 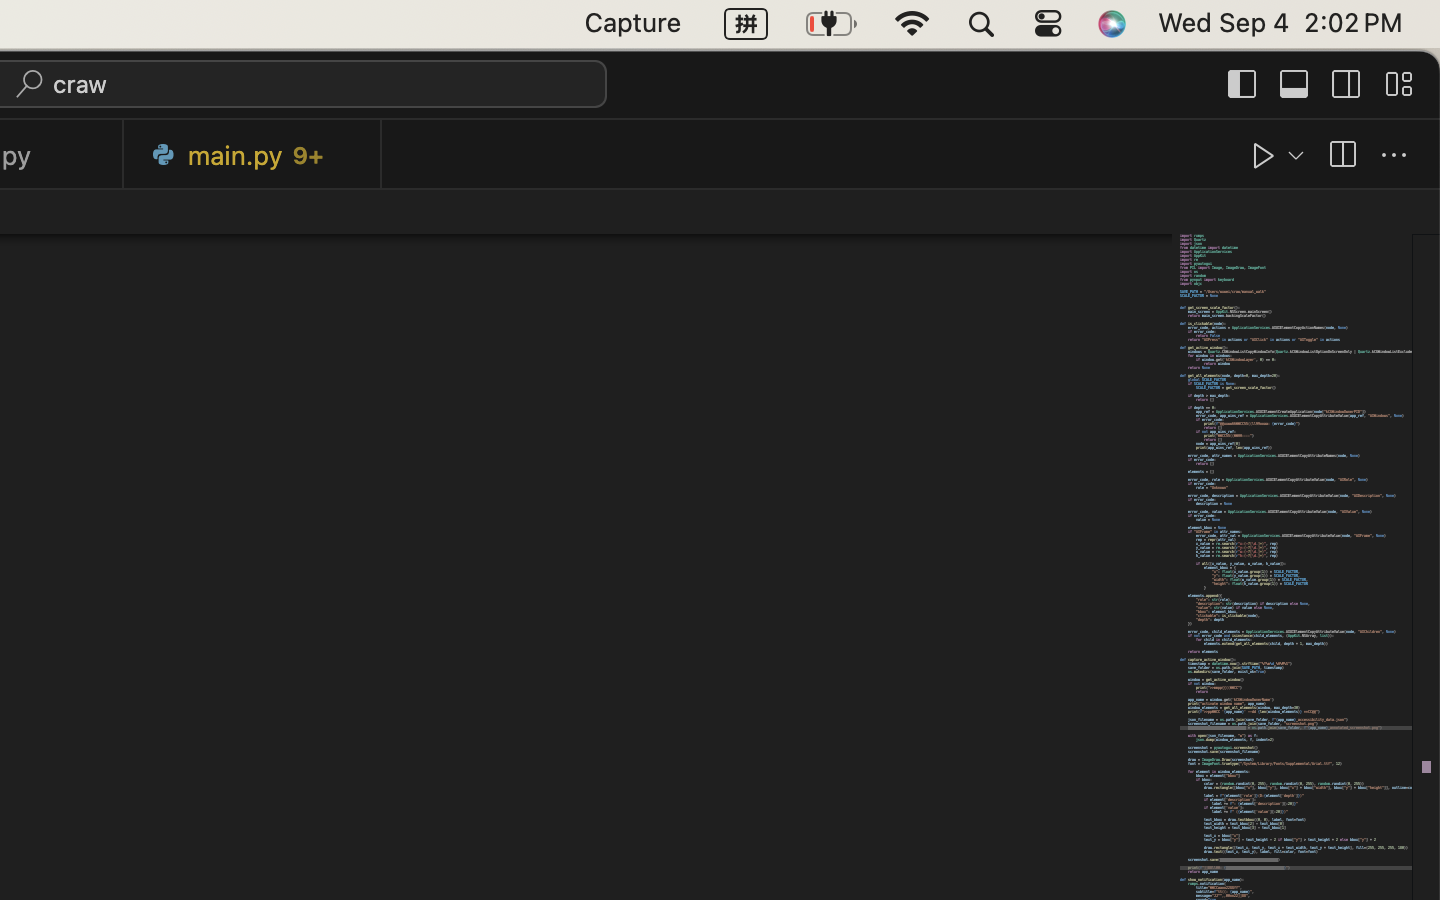 What do you see at coordinates (1243, 84) in the screenshot?
I see `` at bounding box center [1243, 84].